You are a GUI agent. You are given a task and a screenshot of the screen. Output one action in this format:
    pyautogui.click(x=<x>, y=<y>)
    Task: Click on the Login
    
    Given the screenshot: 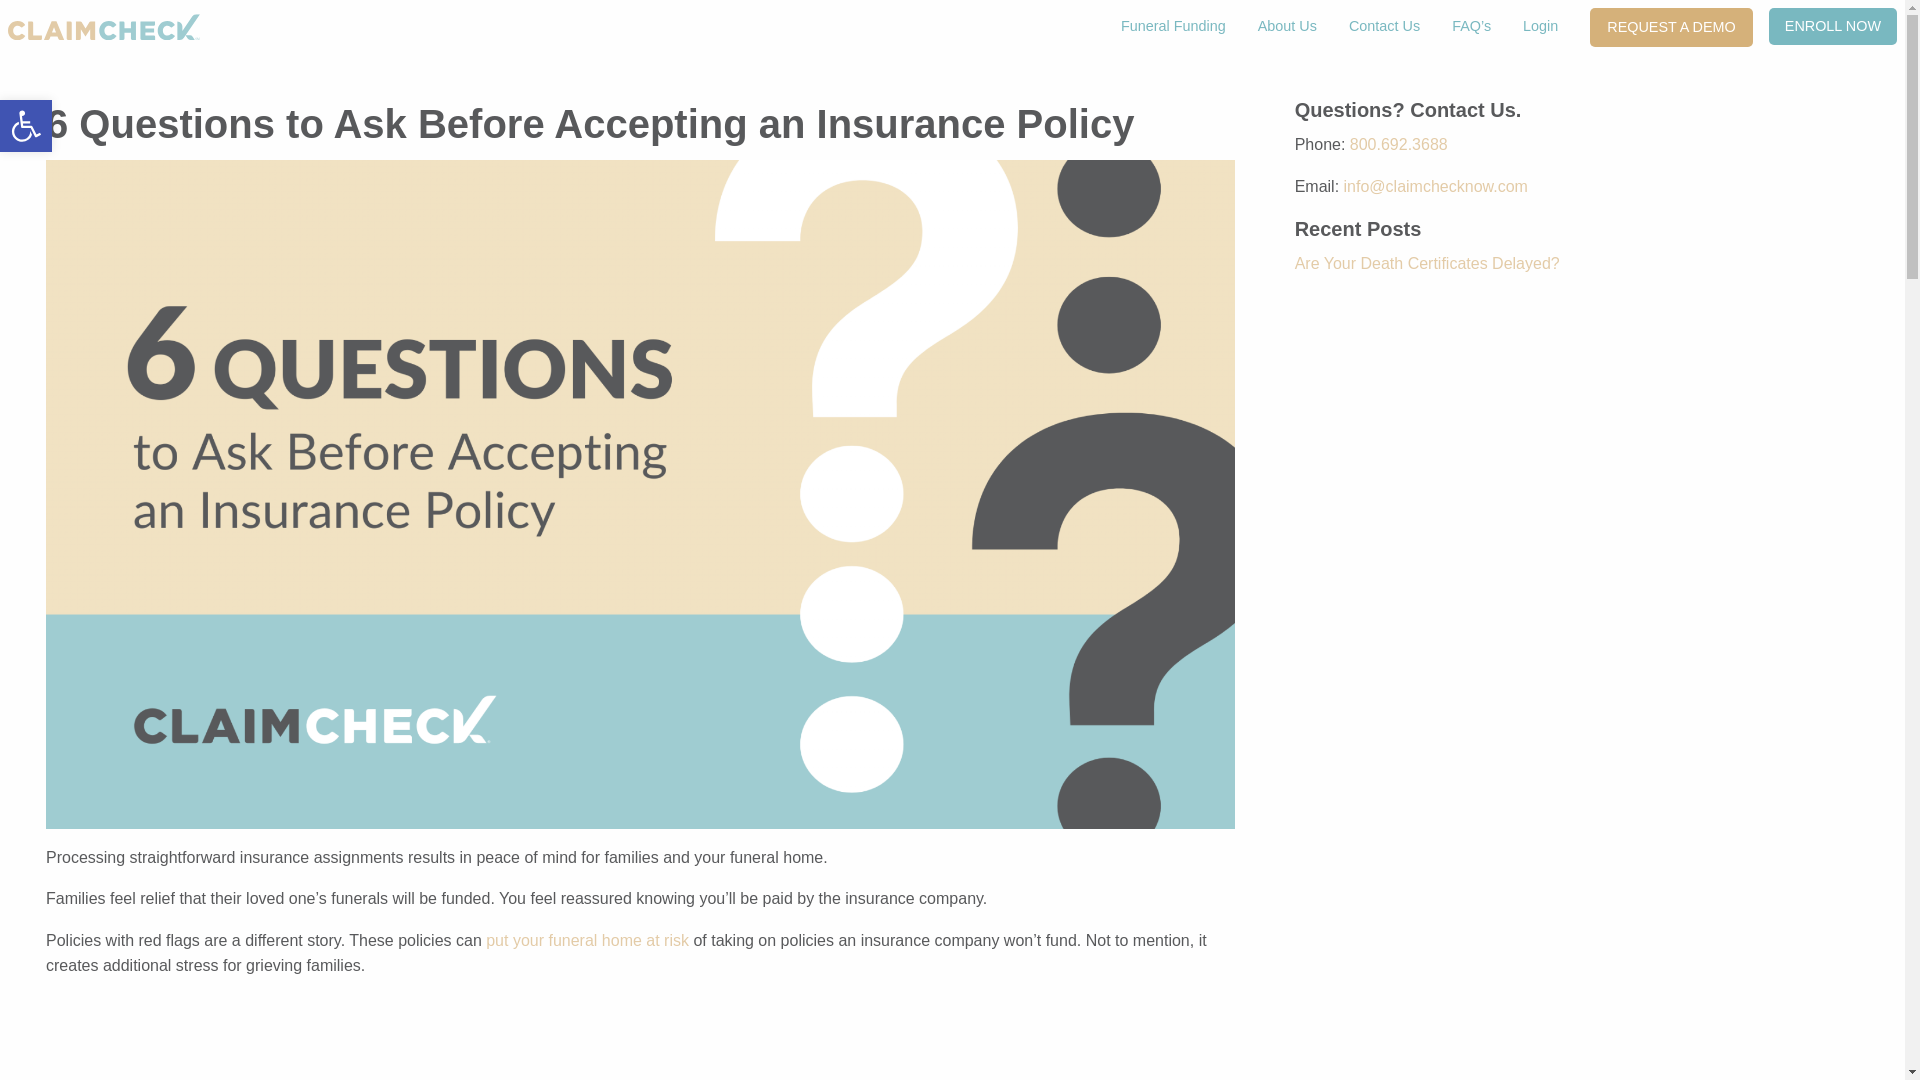 What is the action you would take?
    pyautogui.click(x=587, y=940)
    